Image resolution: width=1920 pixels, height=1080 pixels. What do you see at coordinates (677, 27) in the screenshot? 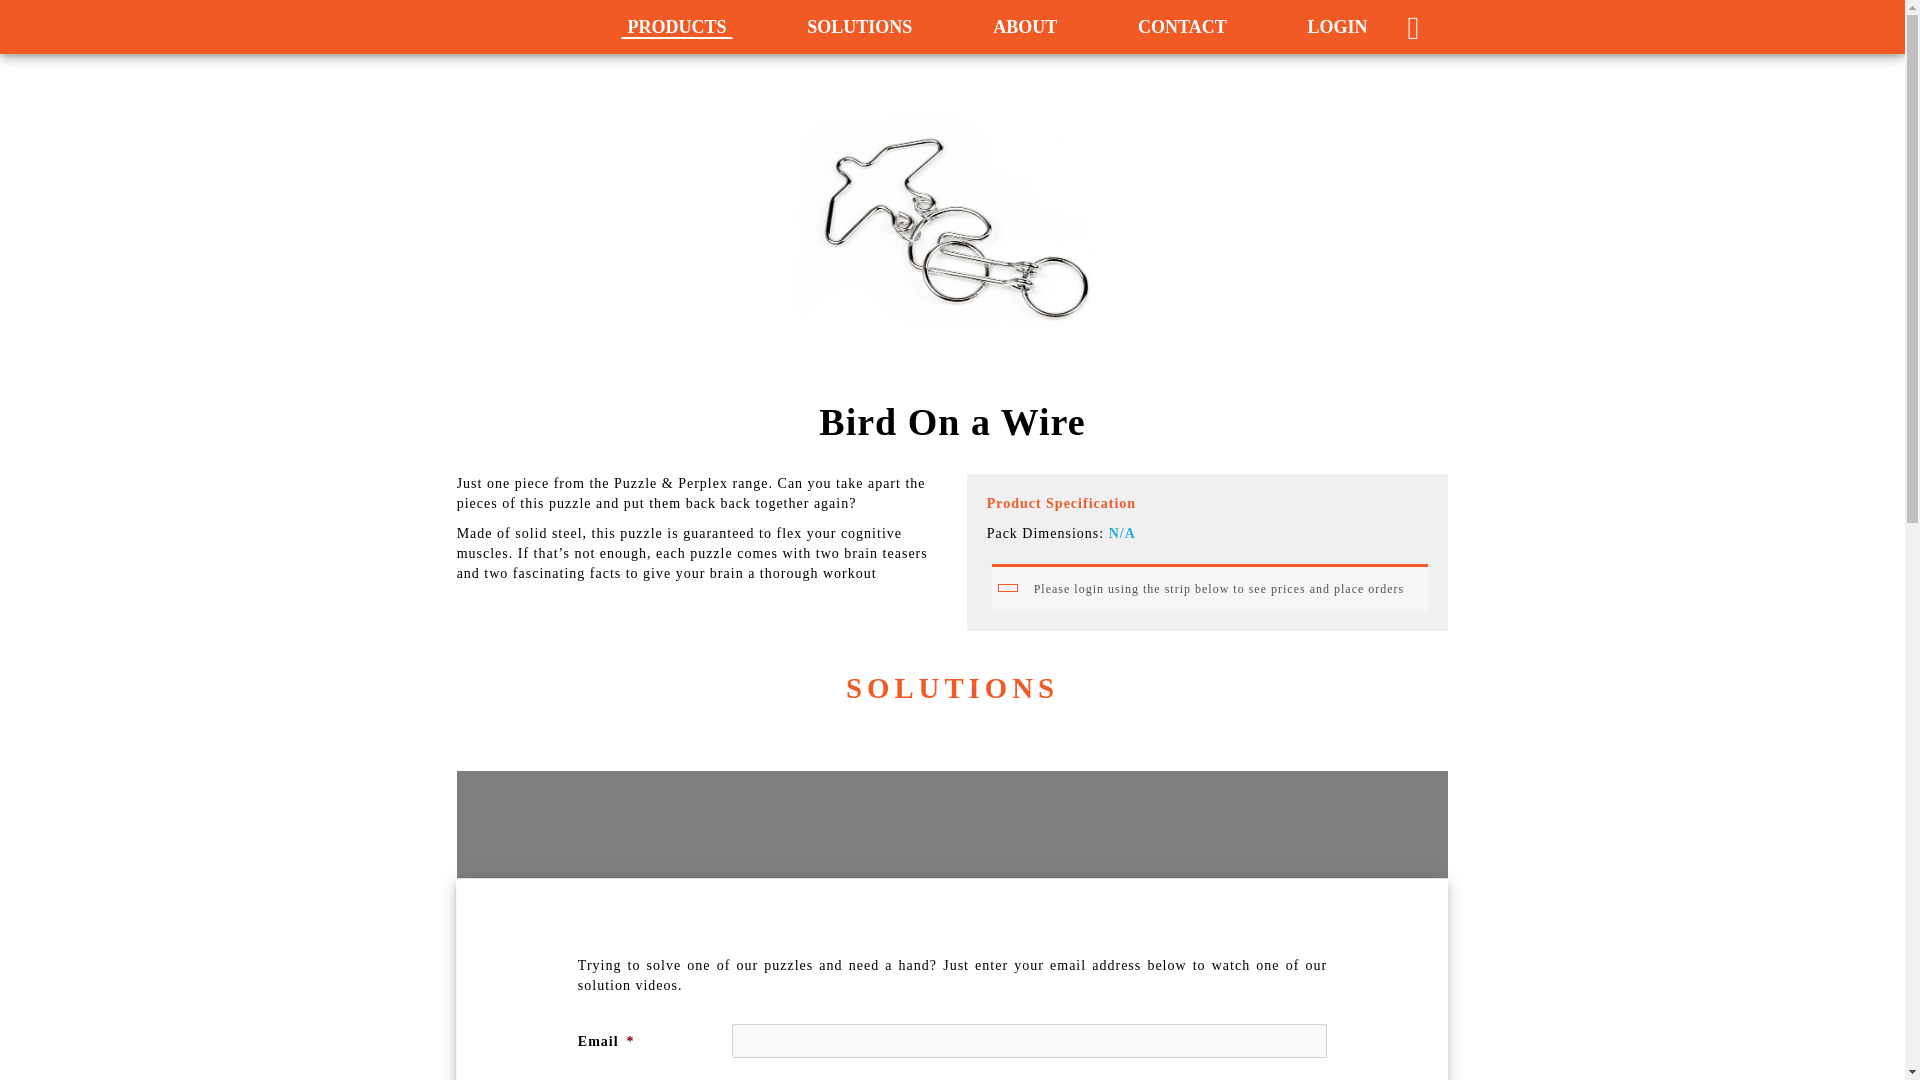
I see `PRODUCTS` at bounding box center [677, 27].